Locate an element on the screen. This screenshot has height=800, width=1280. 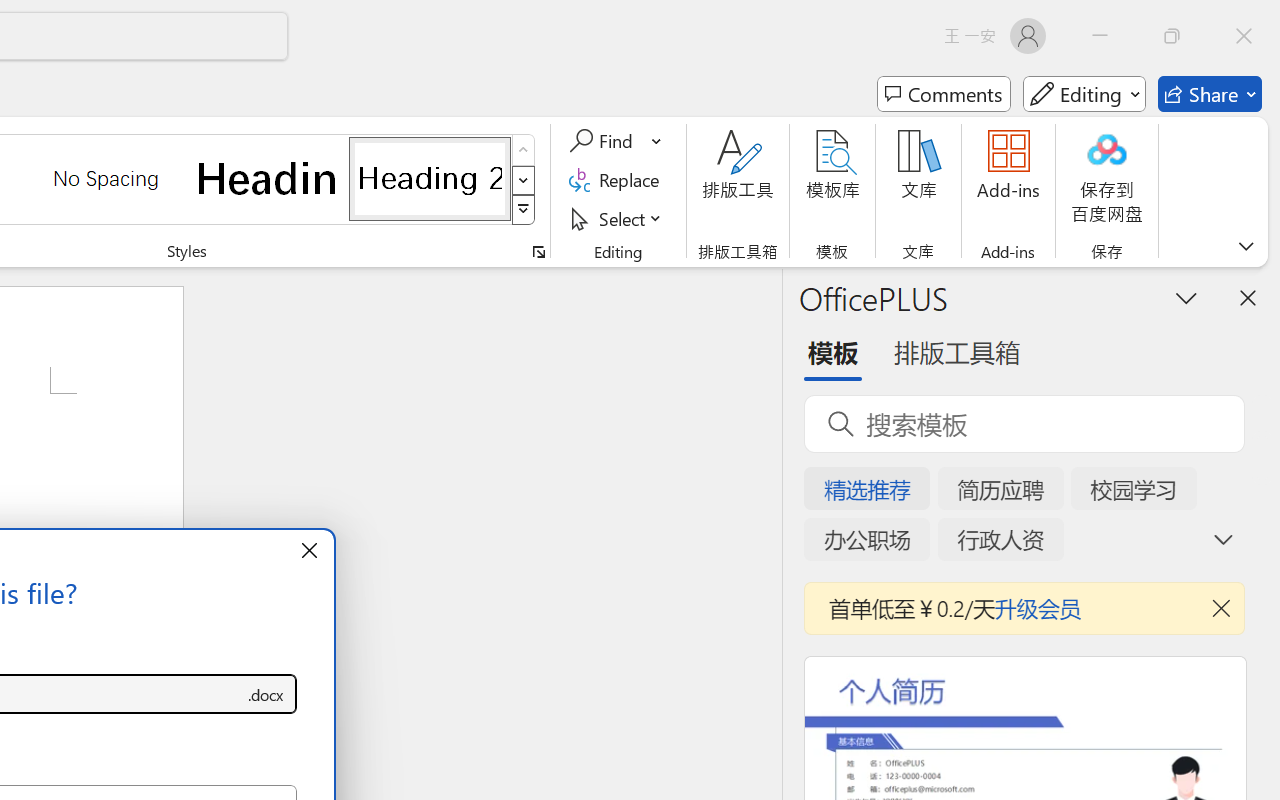
Save as type is located at coordinates (266, 694).